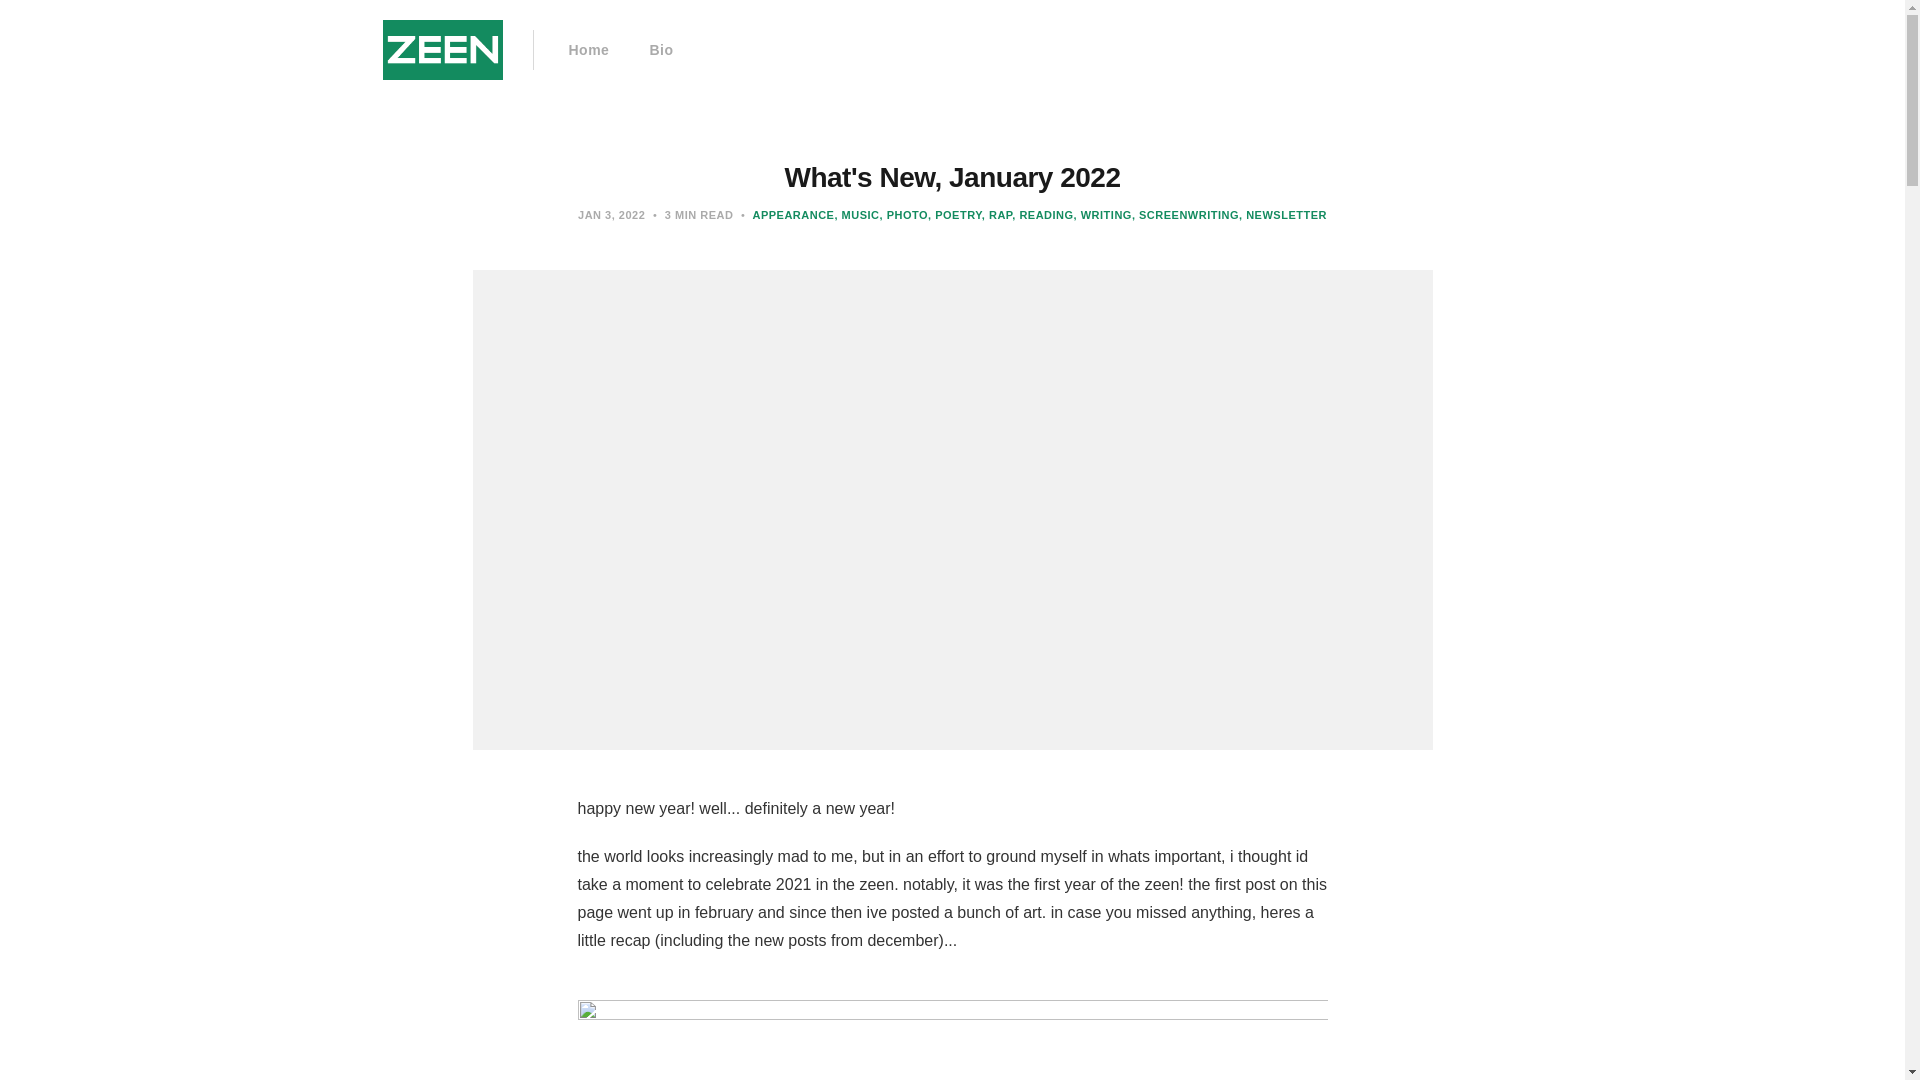  What do you see at coordinates (1102, 215) in the screenshot?
I see `WRITING` at bounding box center [1102, 215].